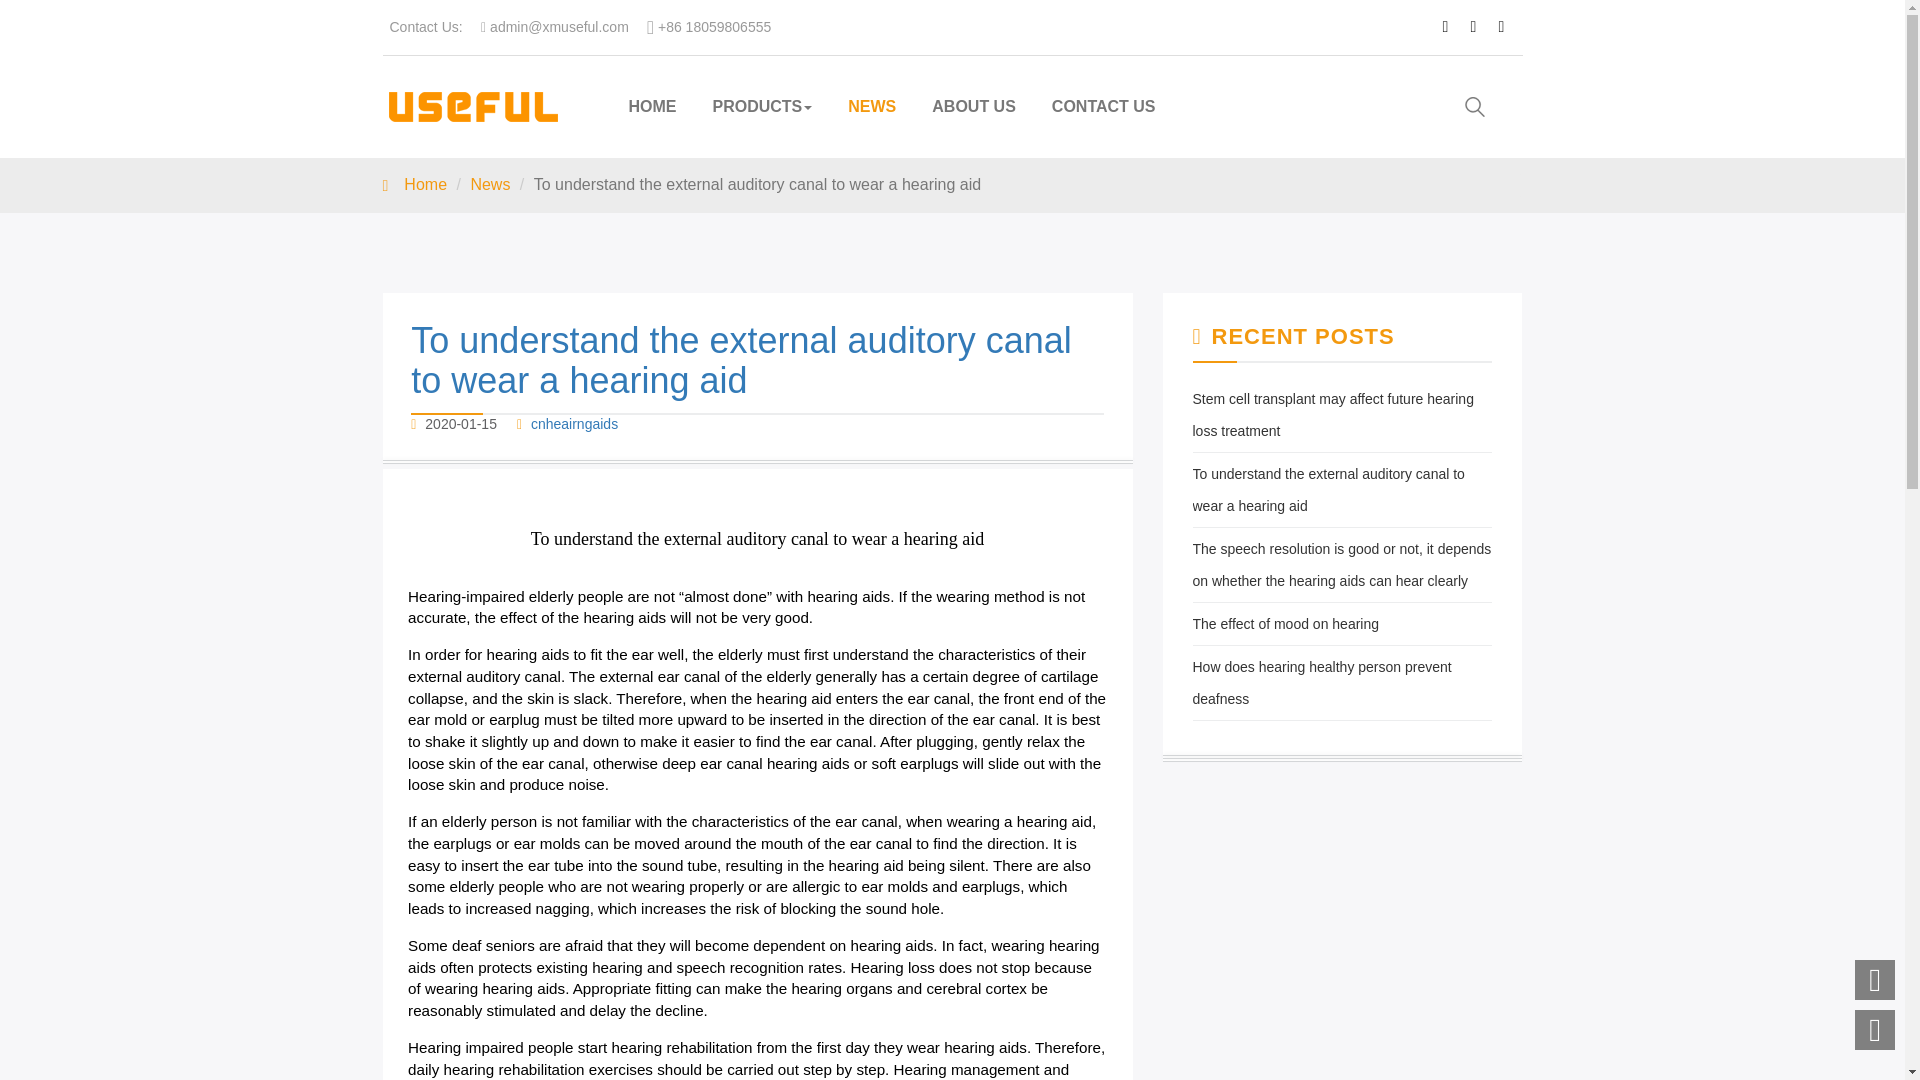 The height and width of the screenshot is (1080, 1920). I want to click on CONTACT US, so click(1104, 94).